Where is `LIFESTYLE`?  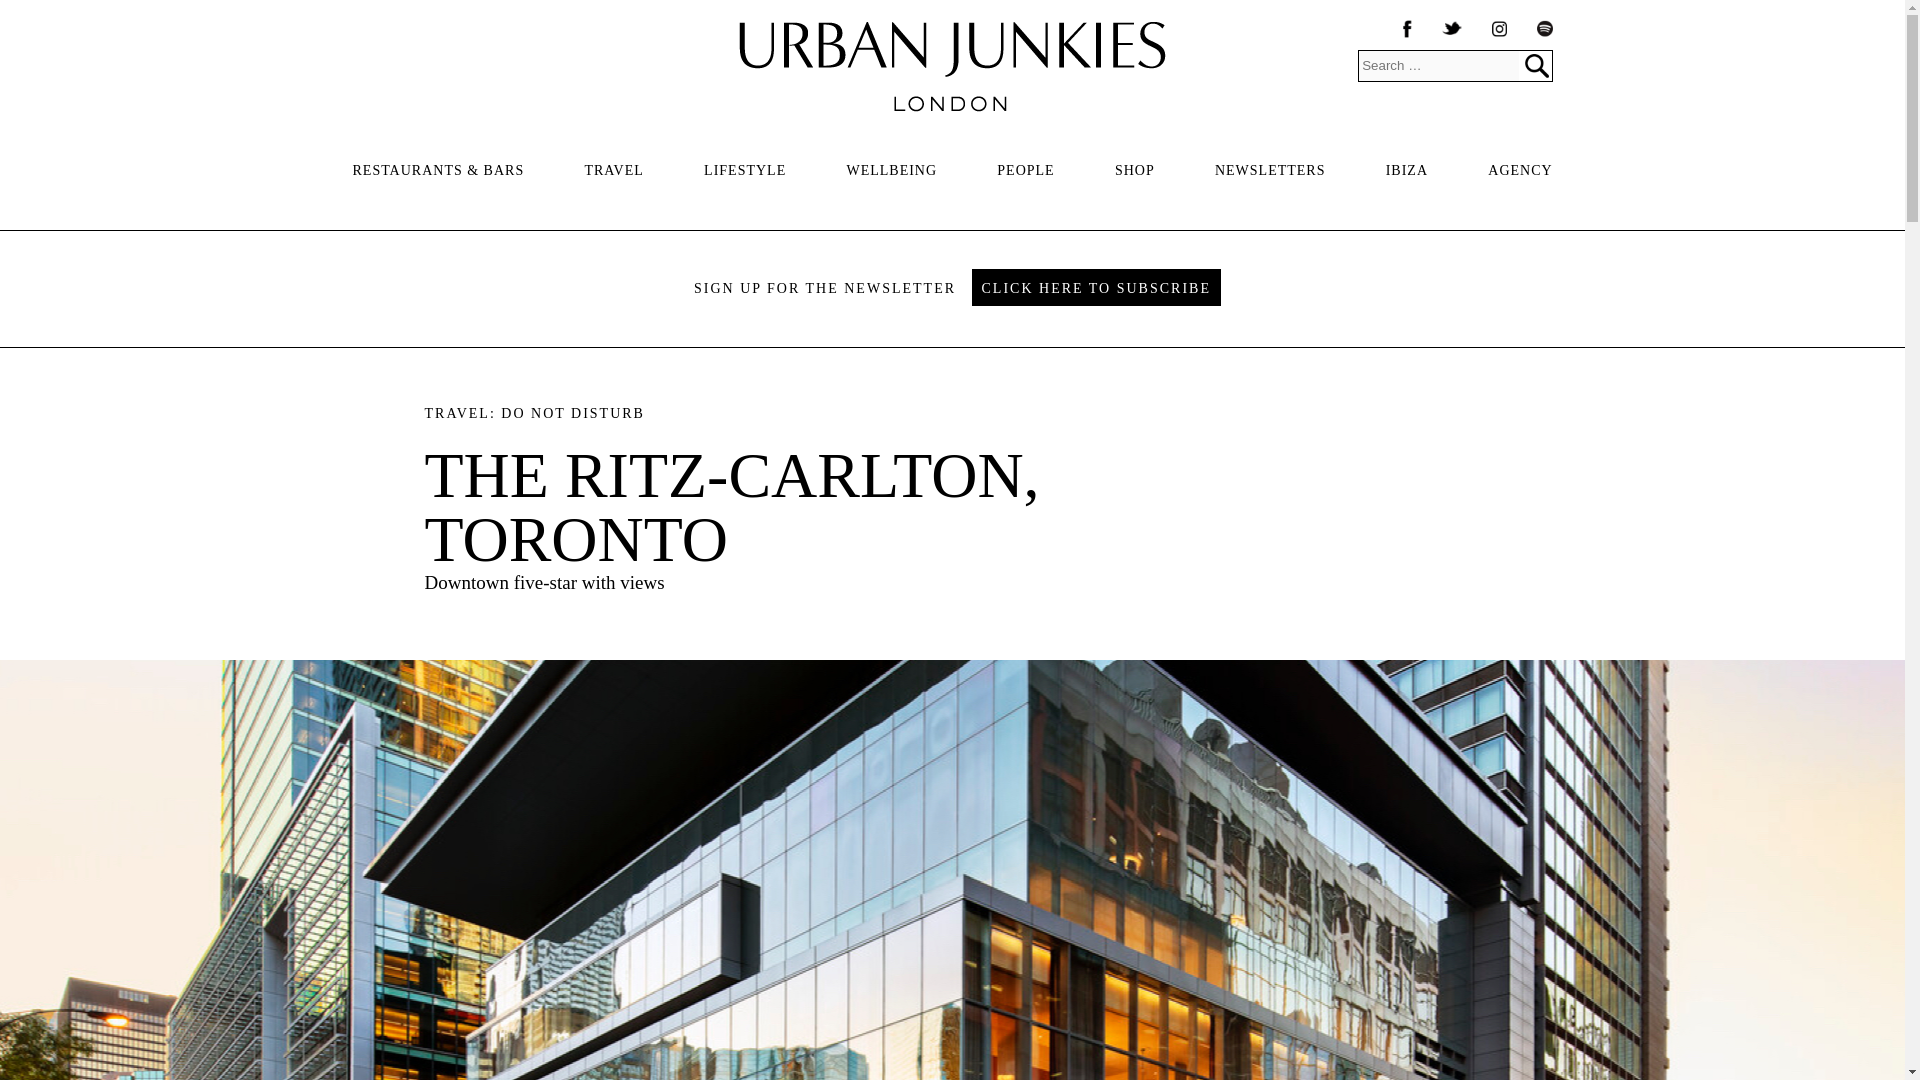
LIFESTYLE is located at coordinates (744, 170).